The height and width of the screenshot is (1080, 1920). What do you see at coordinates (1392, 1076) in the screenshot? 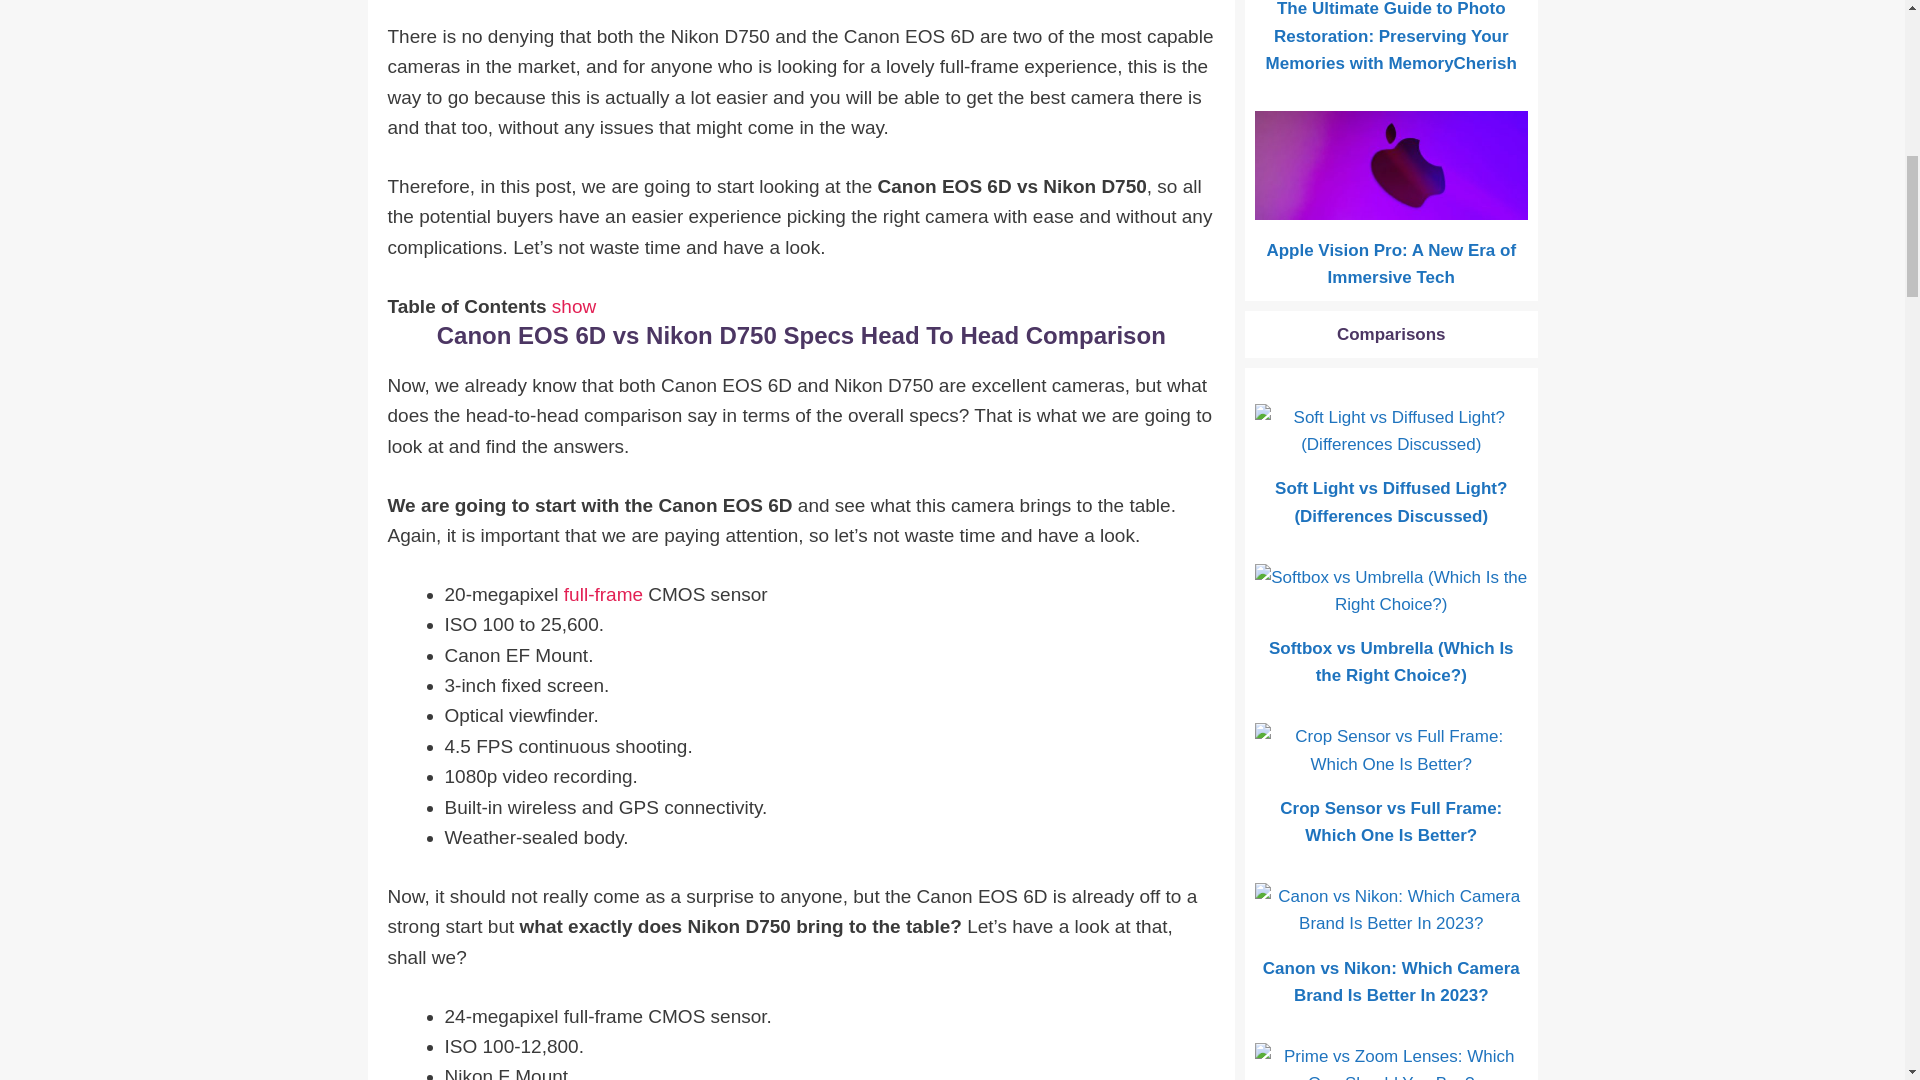
I see `Prime vs Zoom Lenses: Which One Should You Buy?` at bounding box center [1392, 1076].